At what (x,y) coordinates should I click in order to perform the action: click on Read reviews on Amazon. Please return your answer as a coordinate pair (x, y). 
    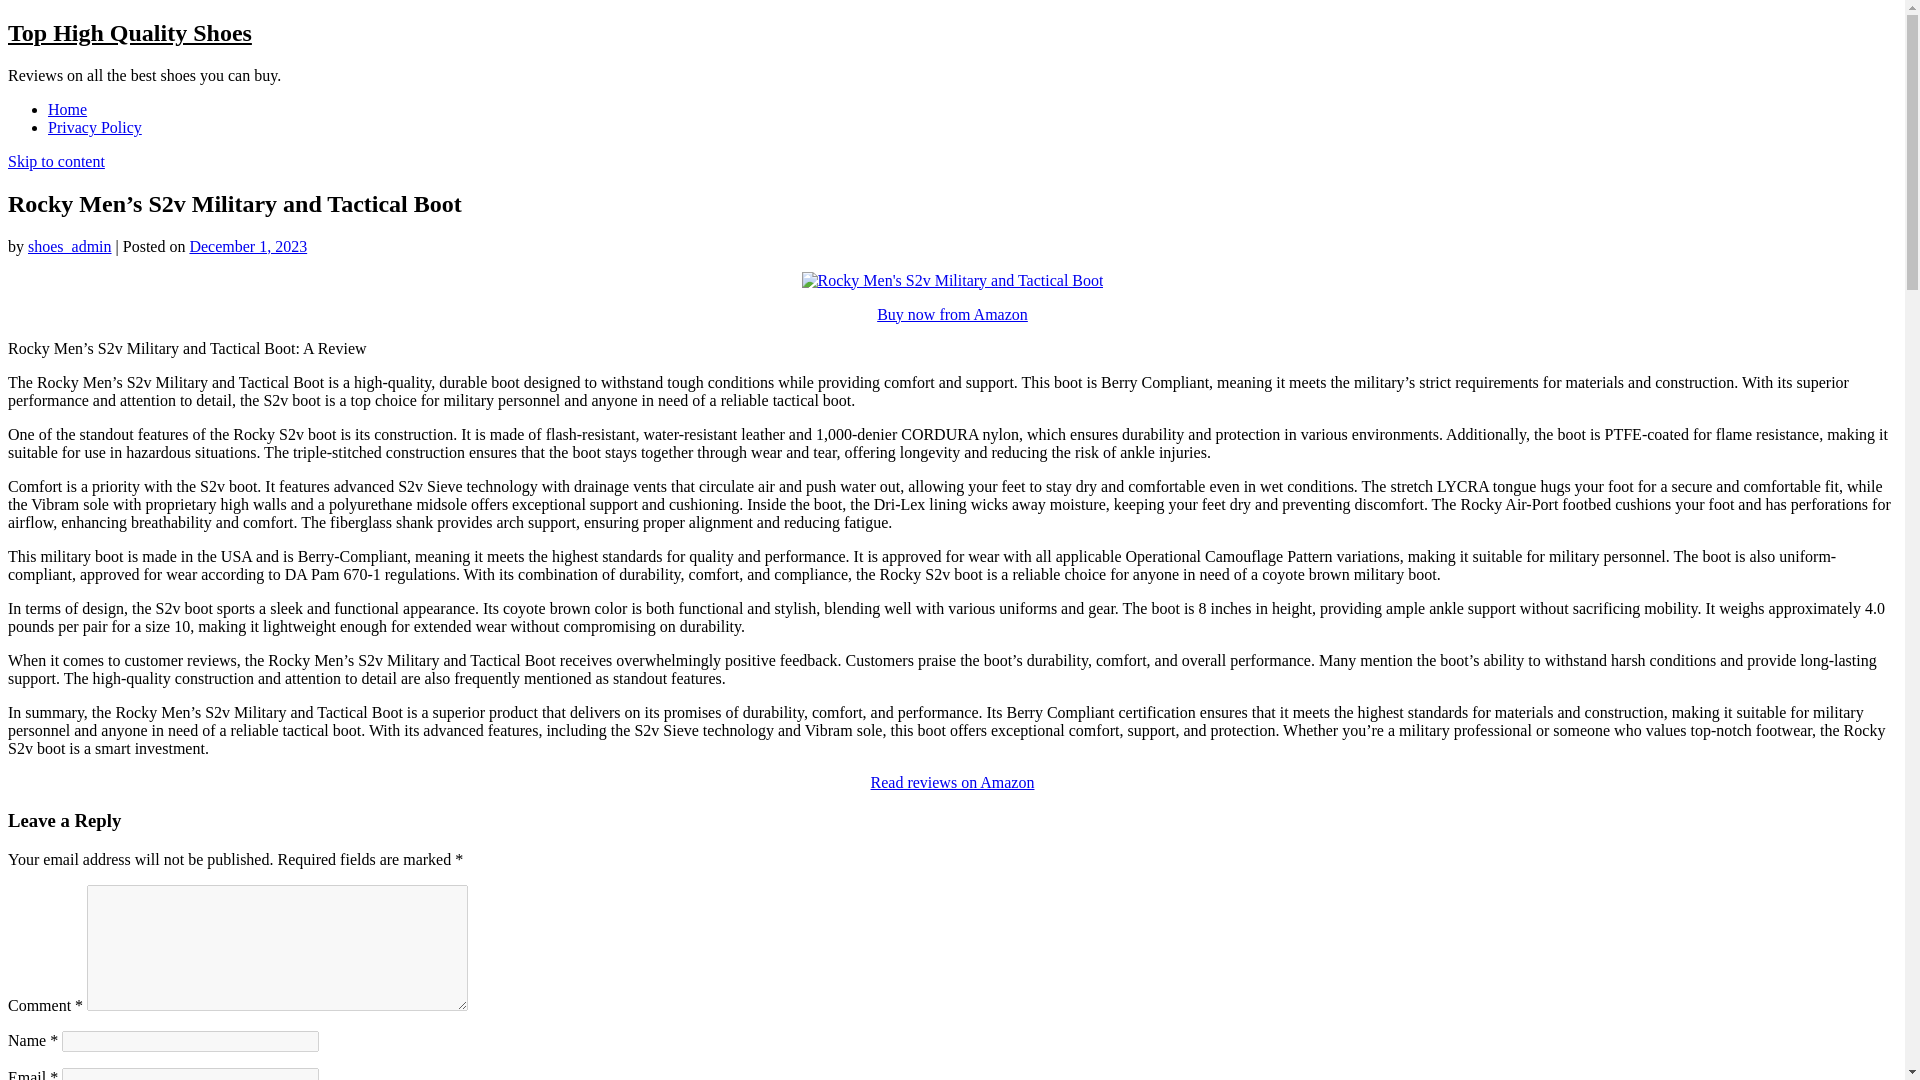
    Looking at the image, I should click on (952, 782).